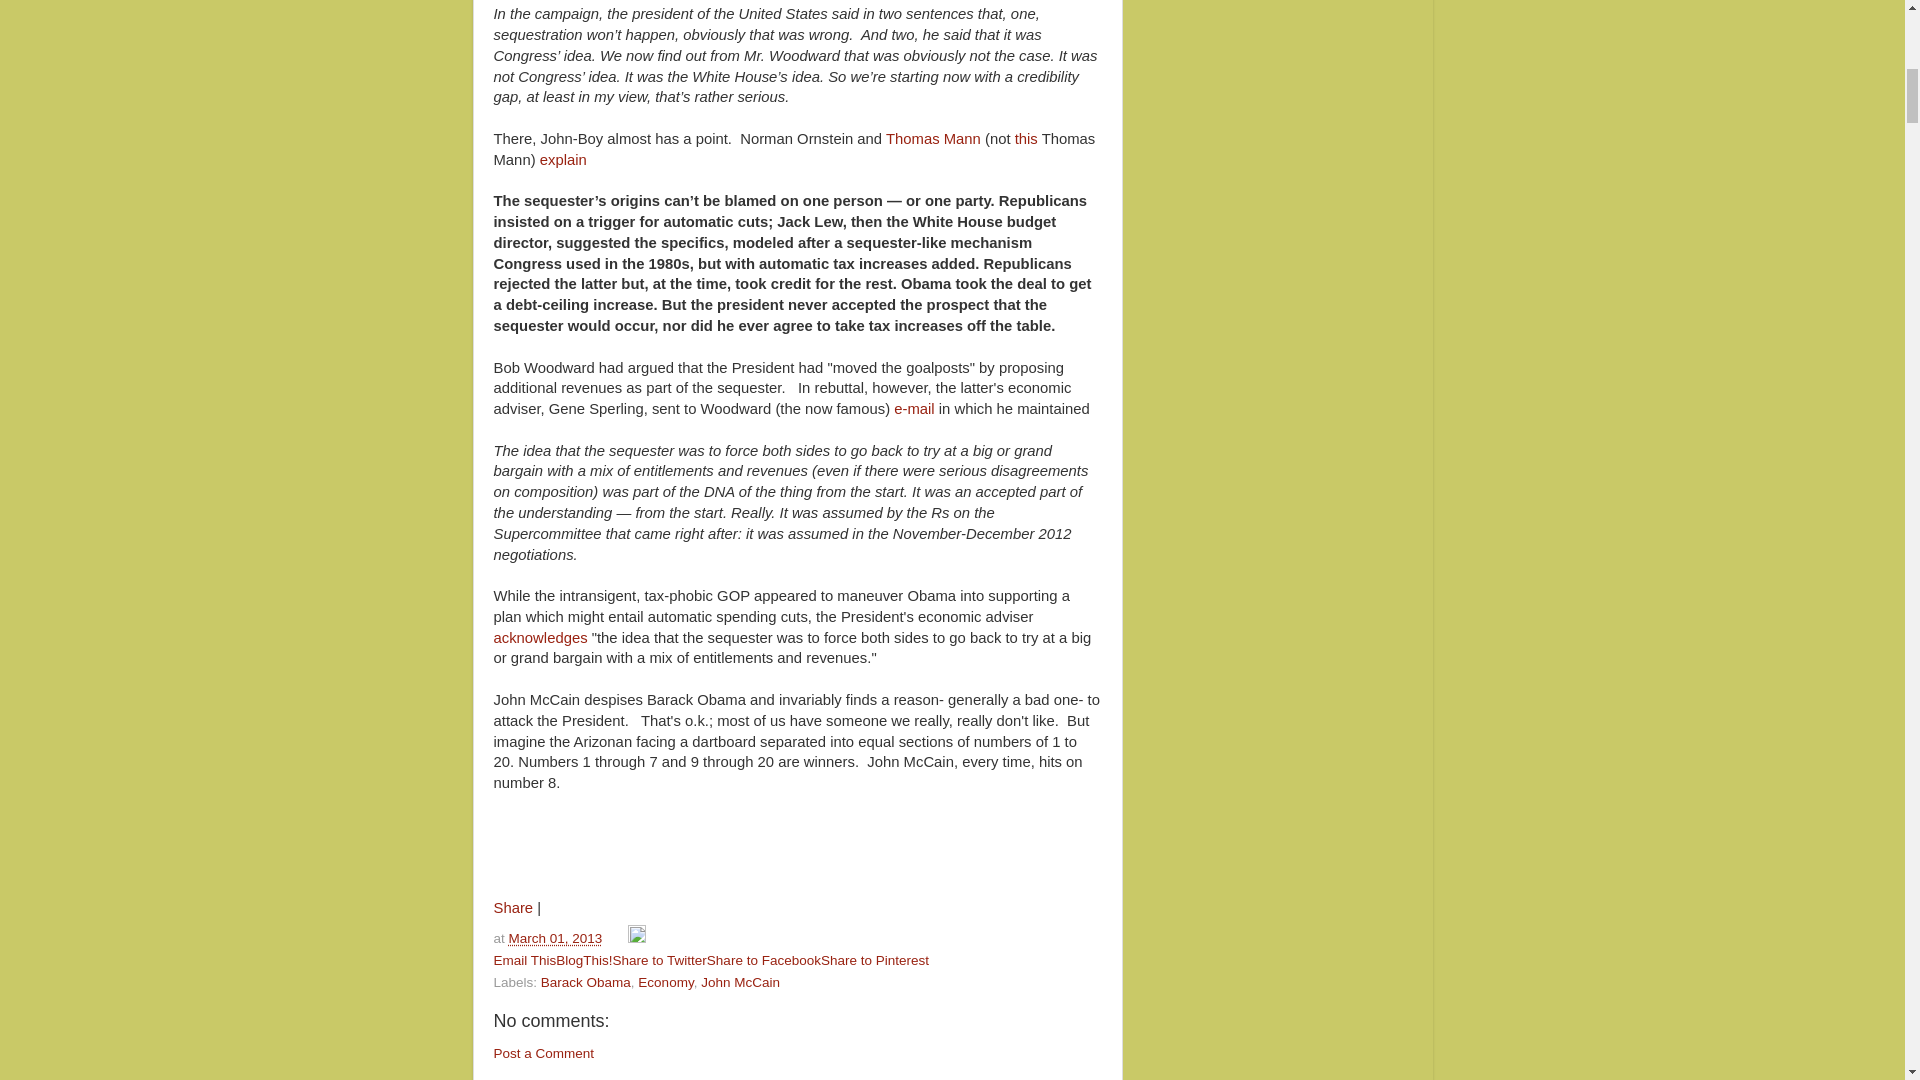  Describe the element at coordinates (764, 960) in the screenshot. I see `Share to Facebook` at that location.